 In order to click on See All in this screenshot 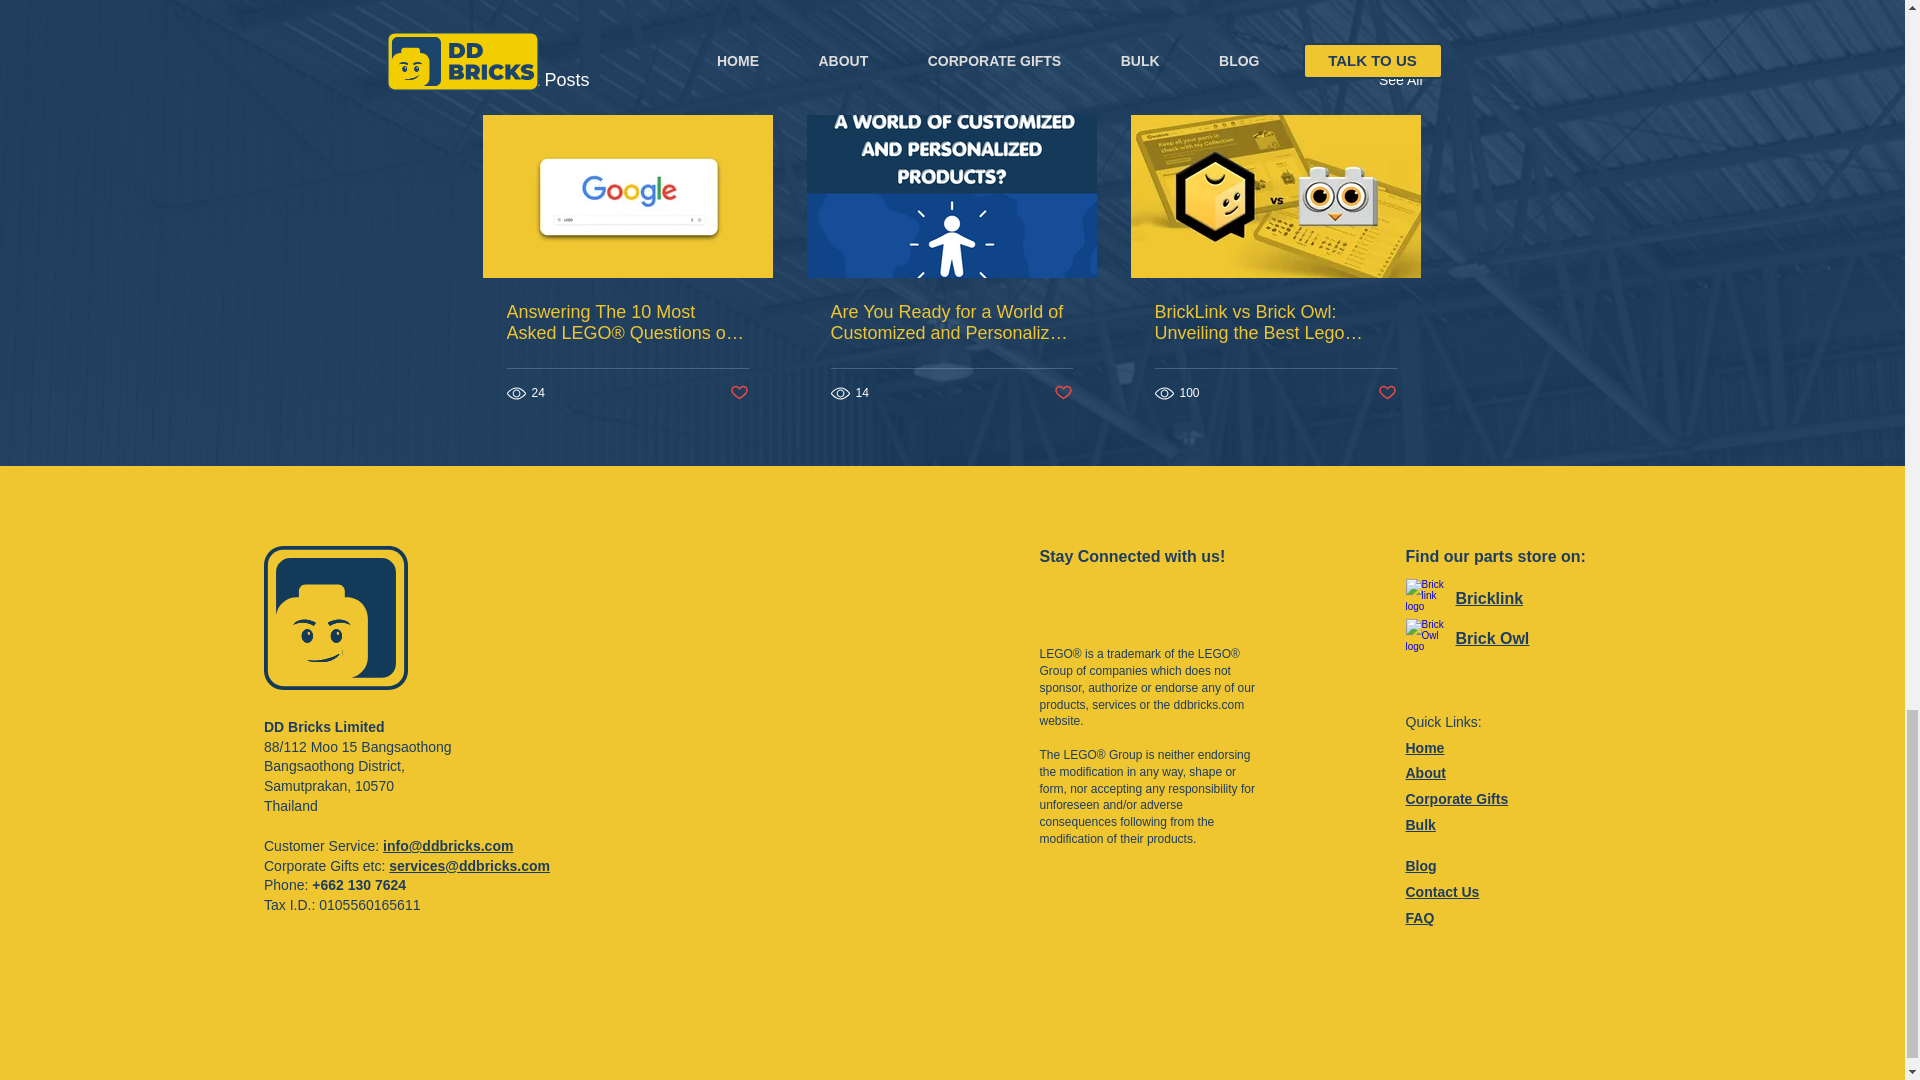, I will do `click(1400, 80)`.